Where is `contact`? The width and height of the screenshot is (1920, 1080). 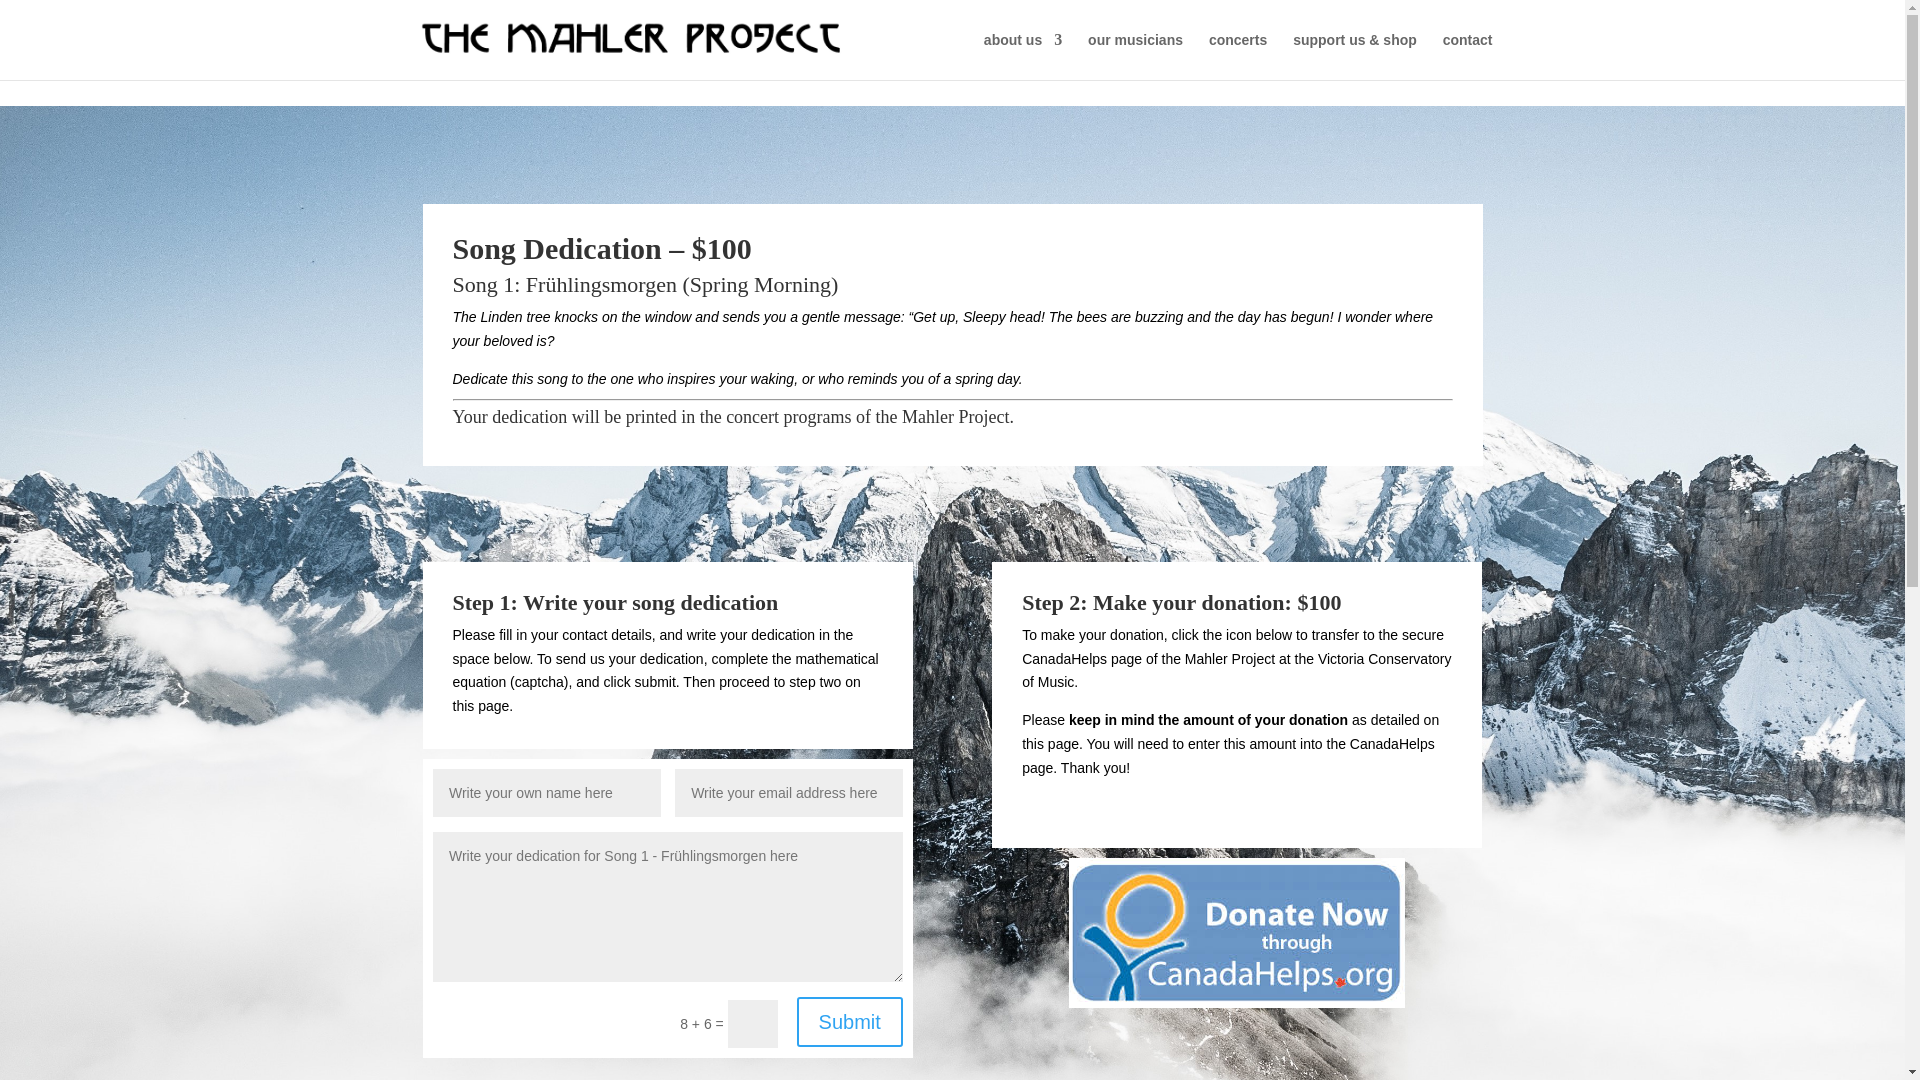 contact is located at coordinates (1468, 56).